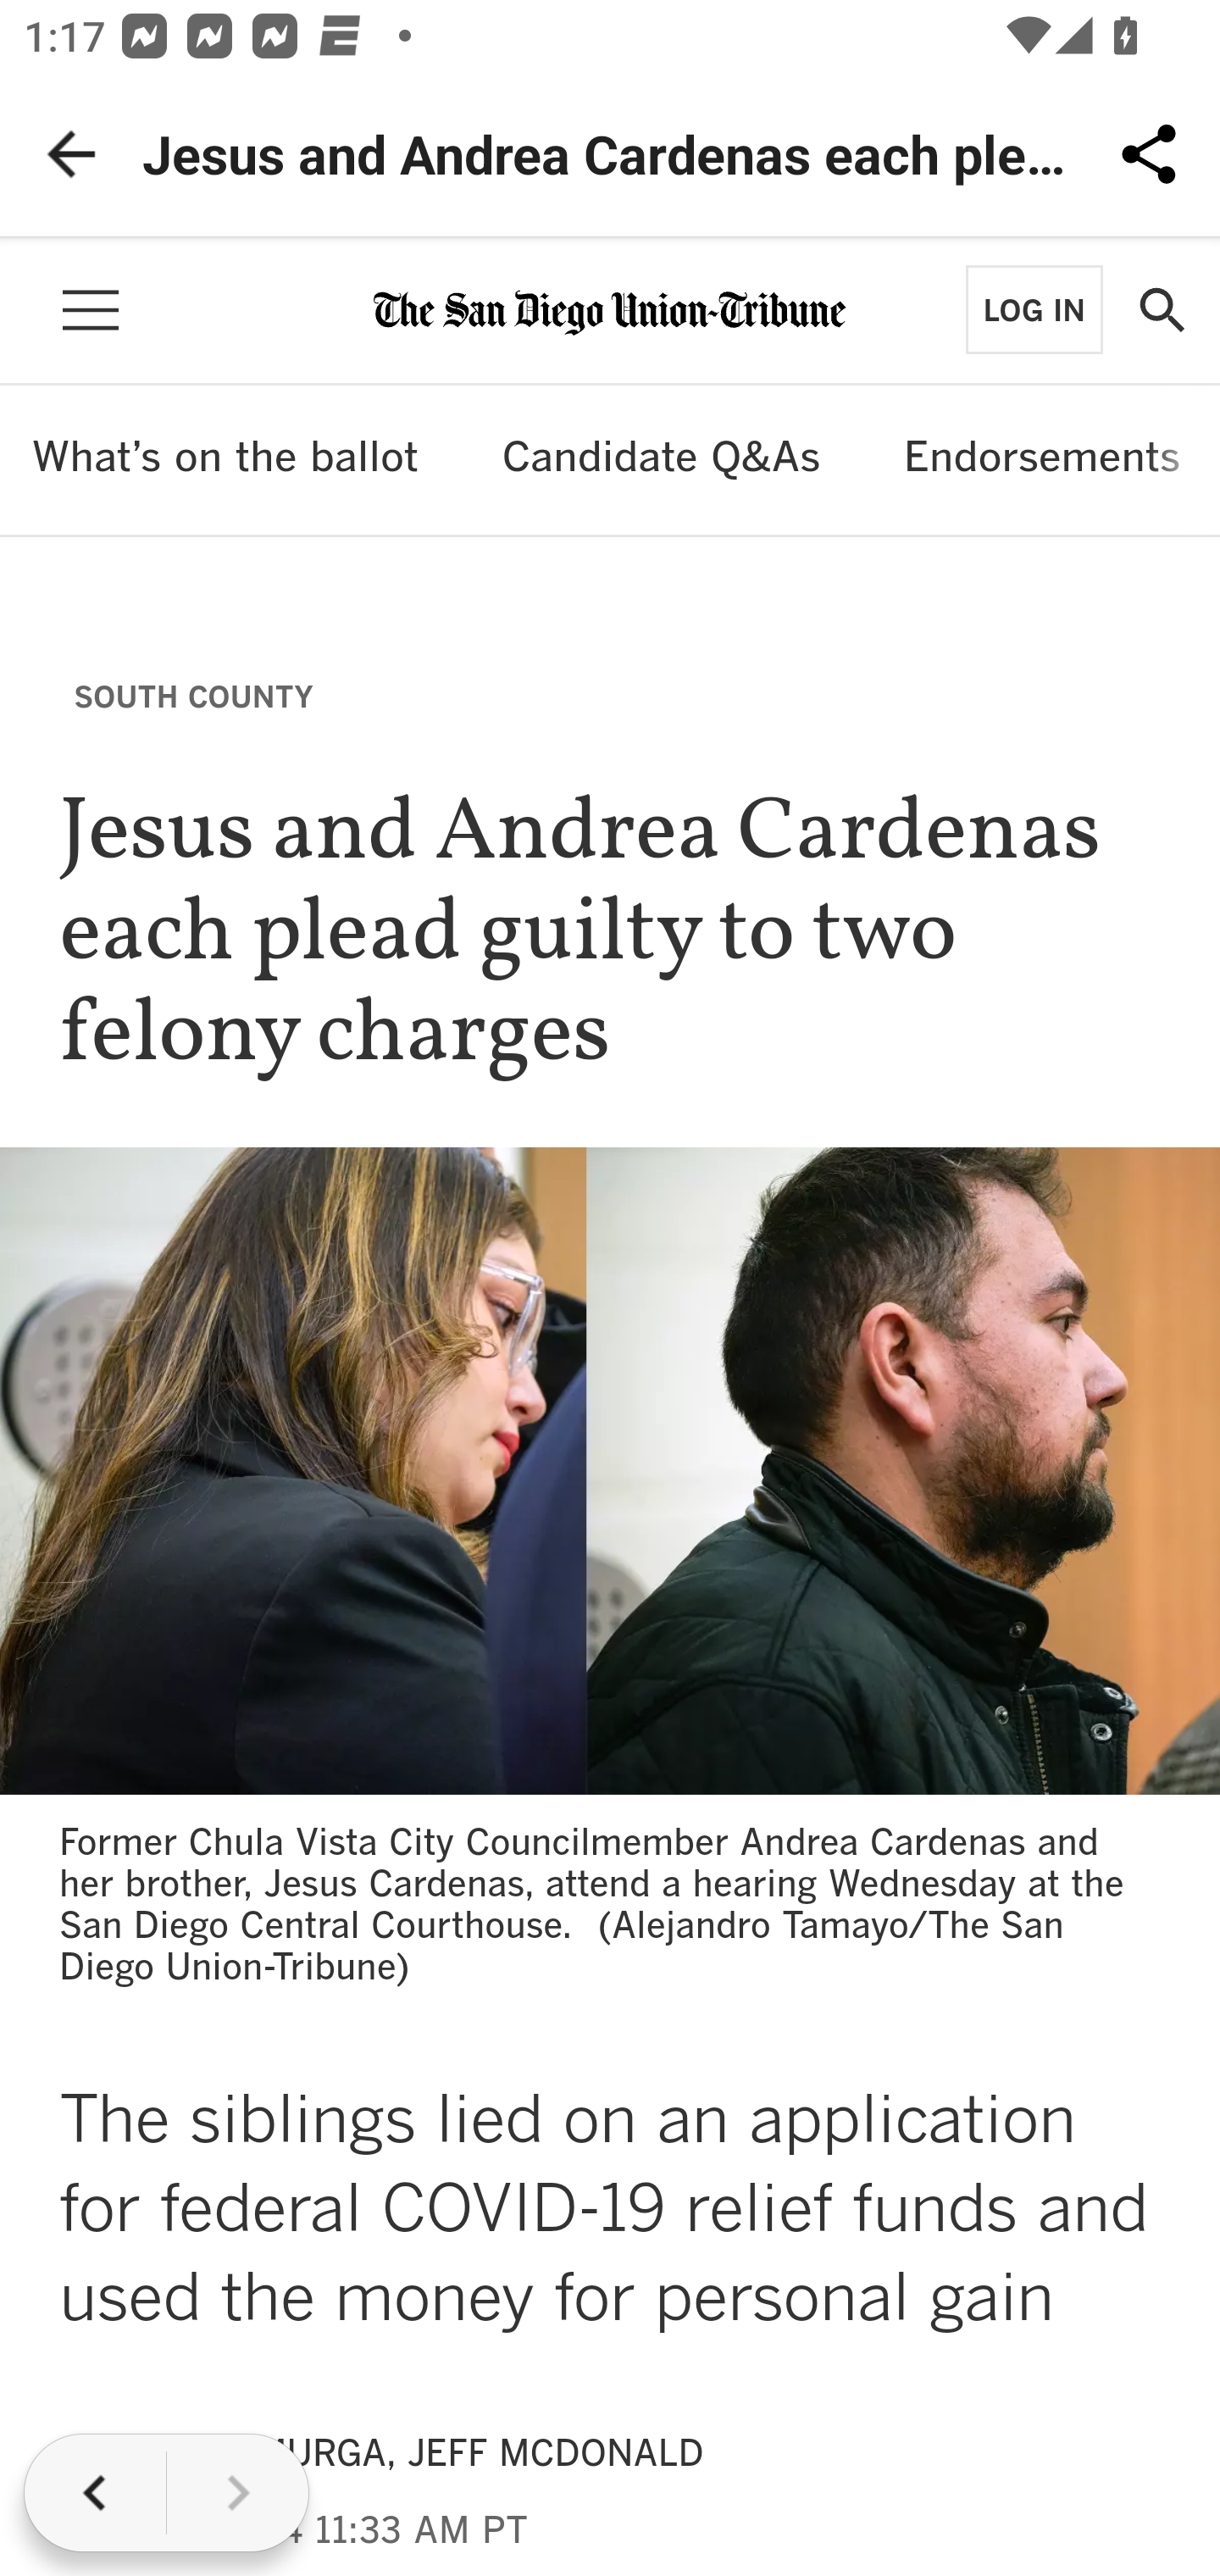 This screenshot has height=2576, width=1220. I want to click on Candidate Q&As, so click(661, 459).